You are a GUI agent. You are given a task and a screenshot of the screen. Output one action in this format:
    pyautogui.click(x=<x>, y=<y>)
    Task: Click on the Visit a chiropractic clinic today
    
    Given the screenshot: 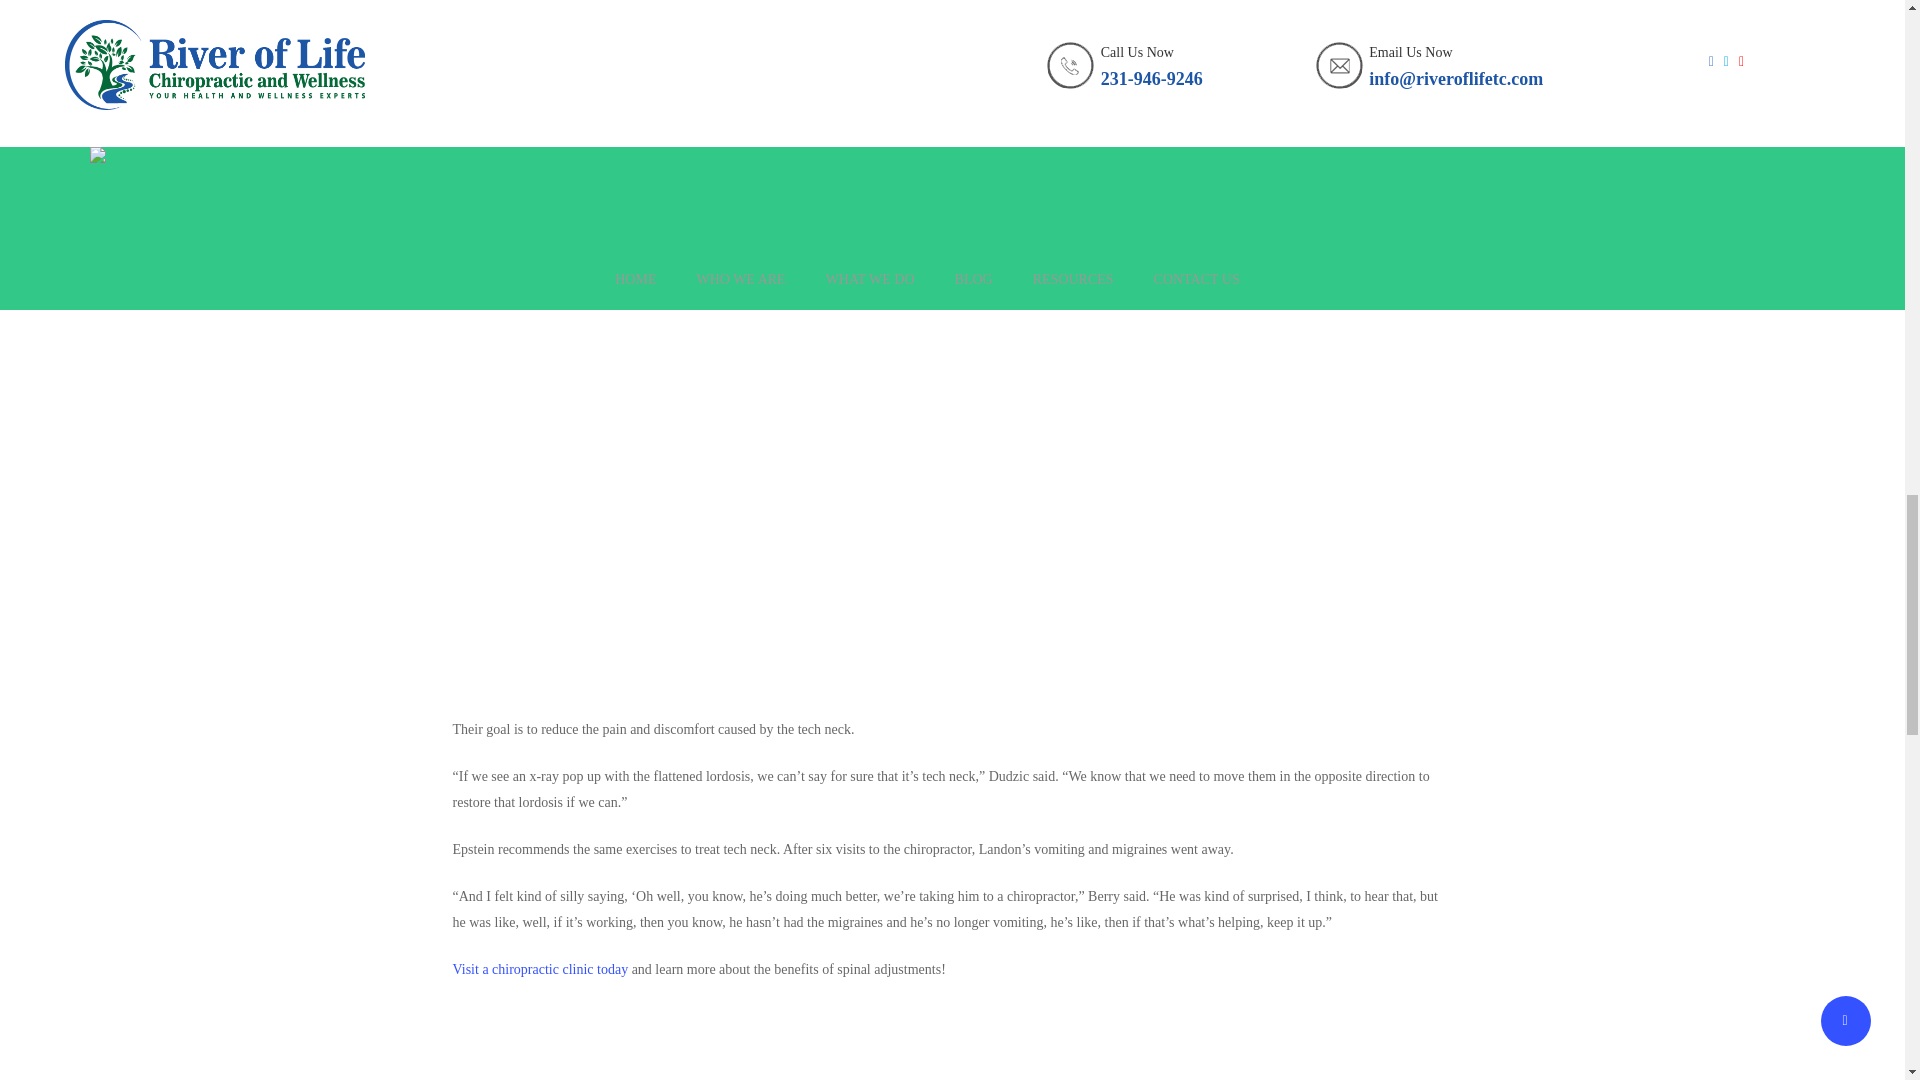 What is the action you would take?
    pyautogui.click(x=539, y=970)
    